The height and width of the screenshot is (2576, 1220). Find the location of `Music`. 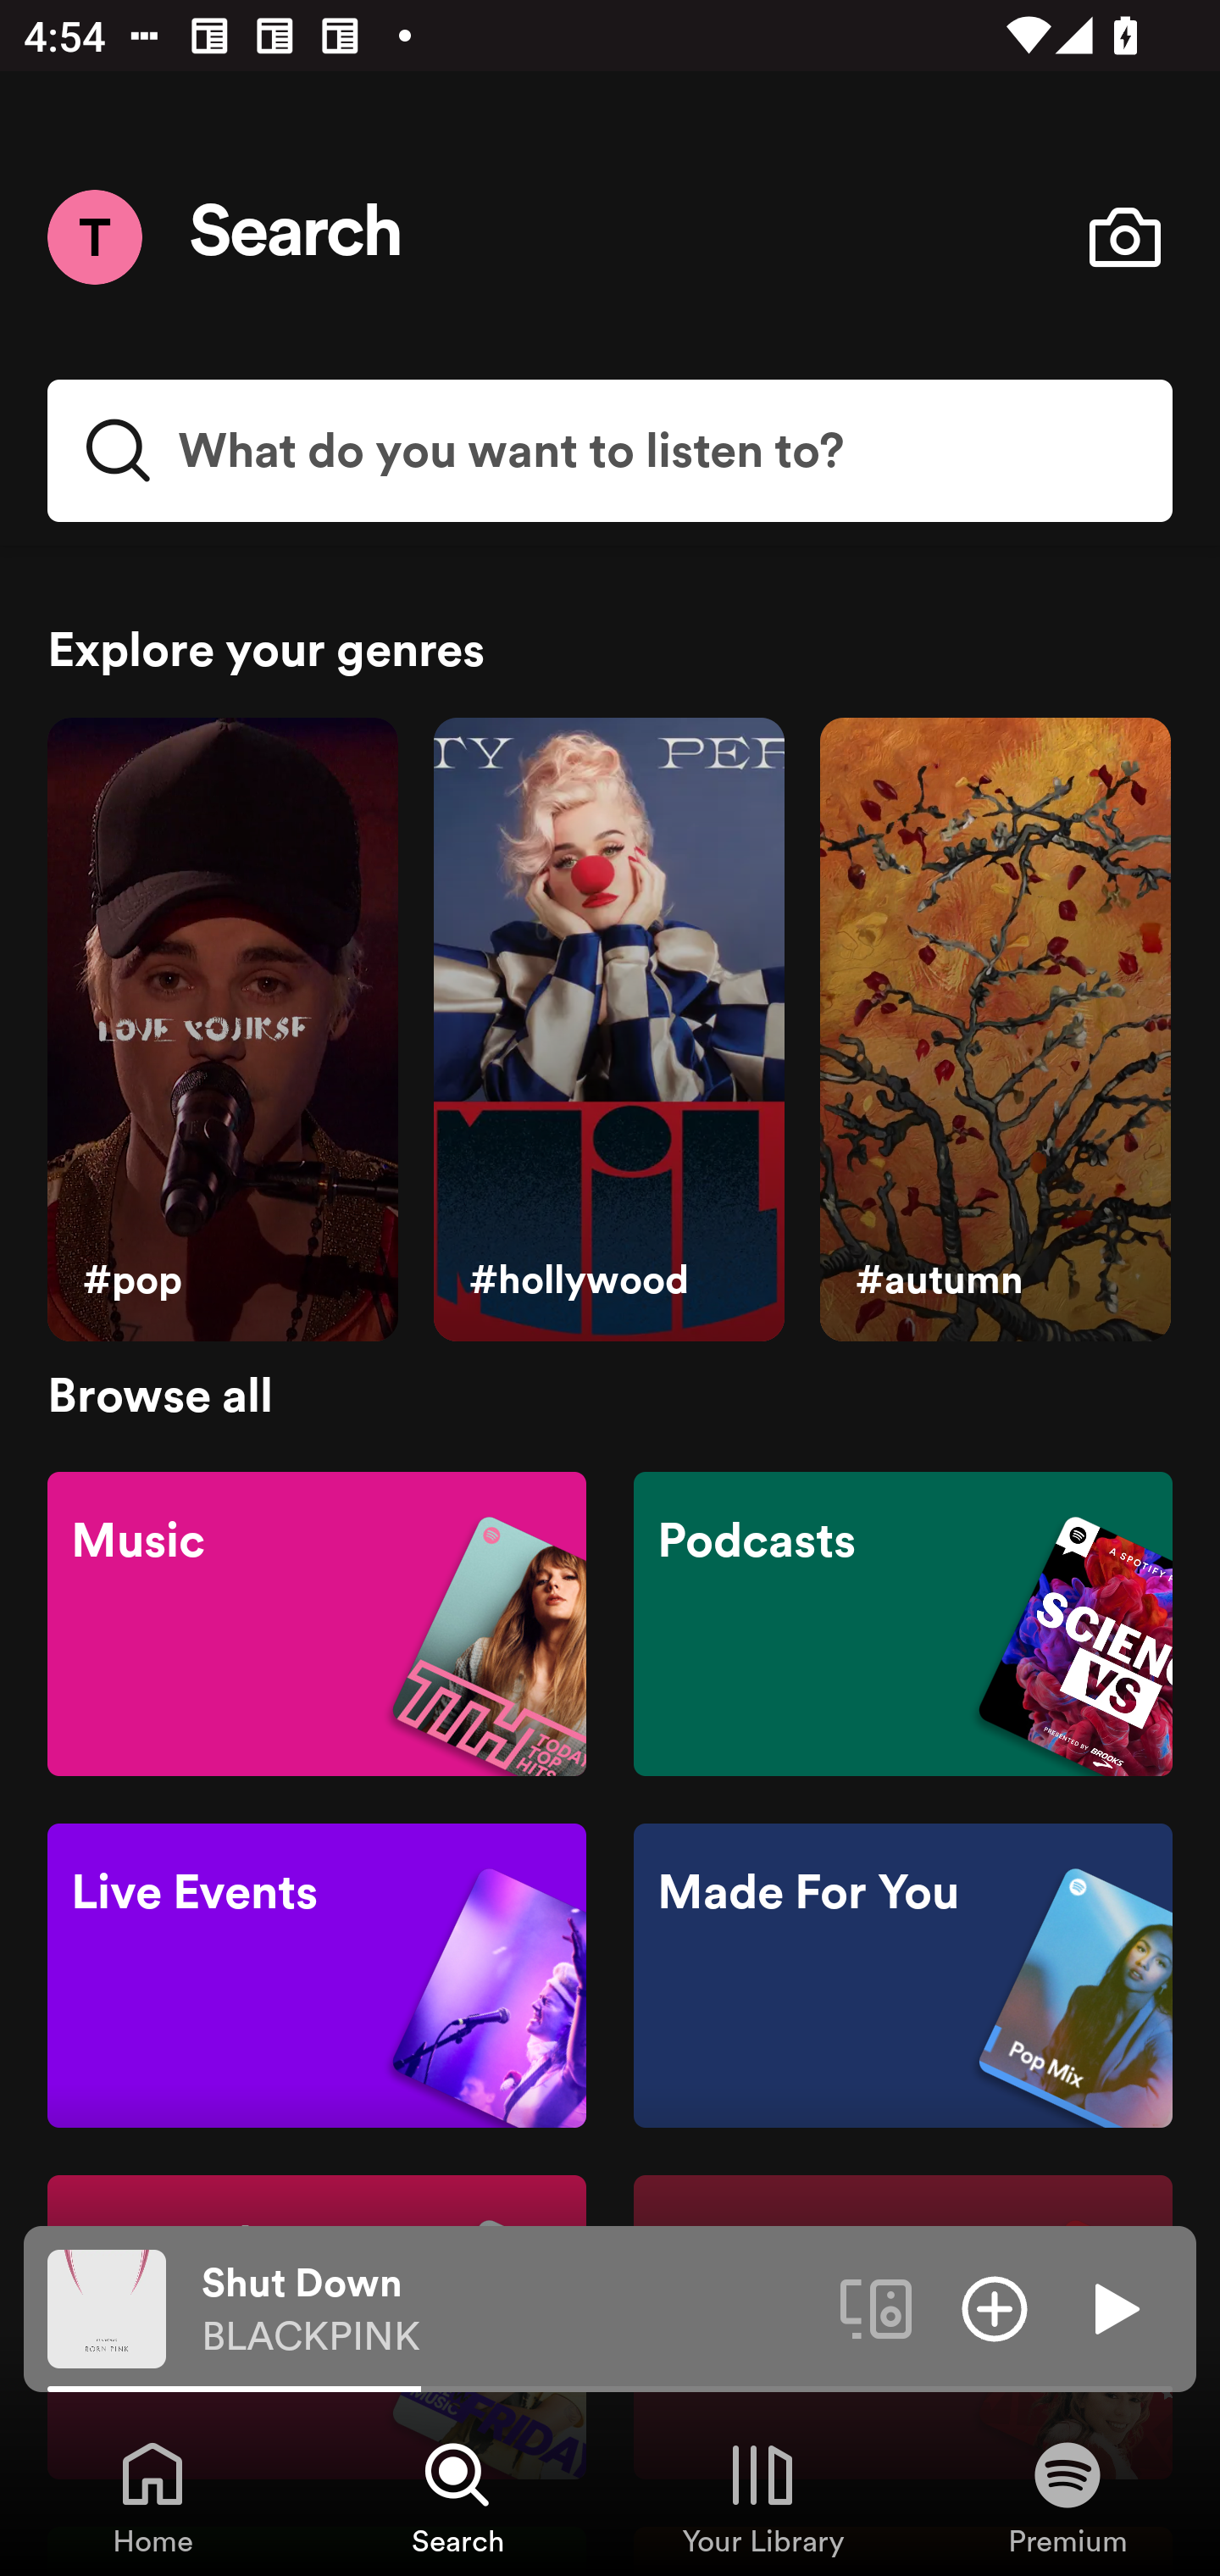

Music is located at coordinates (317, 1622).